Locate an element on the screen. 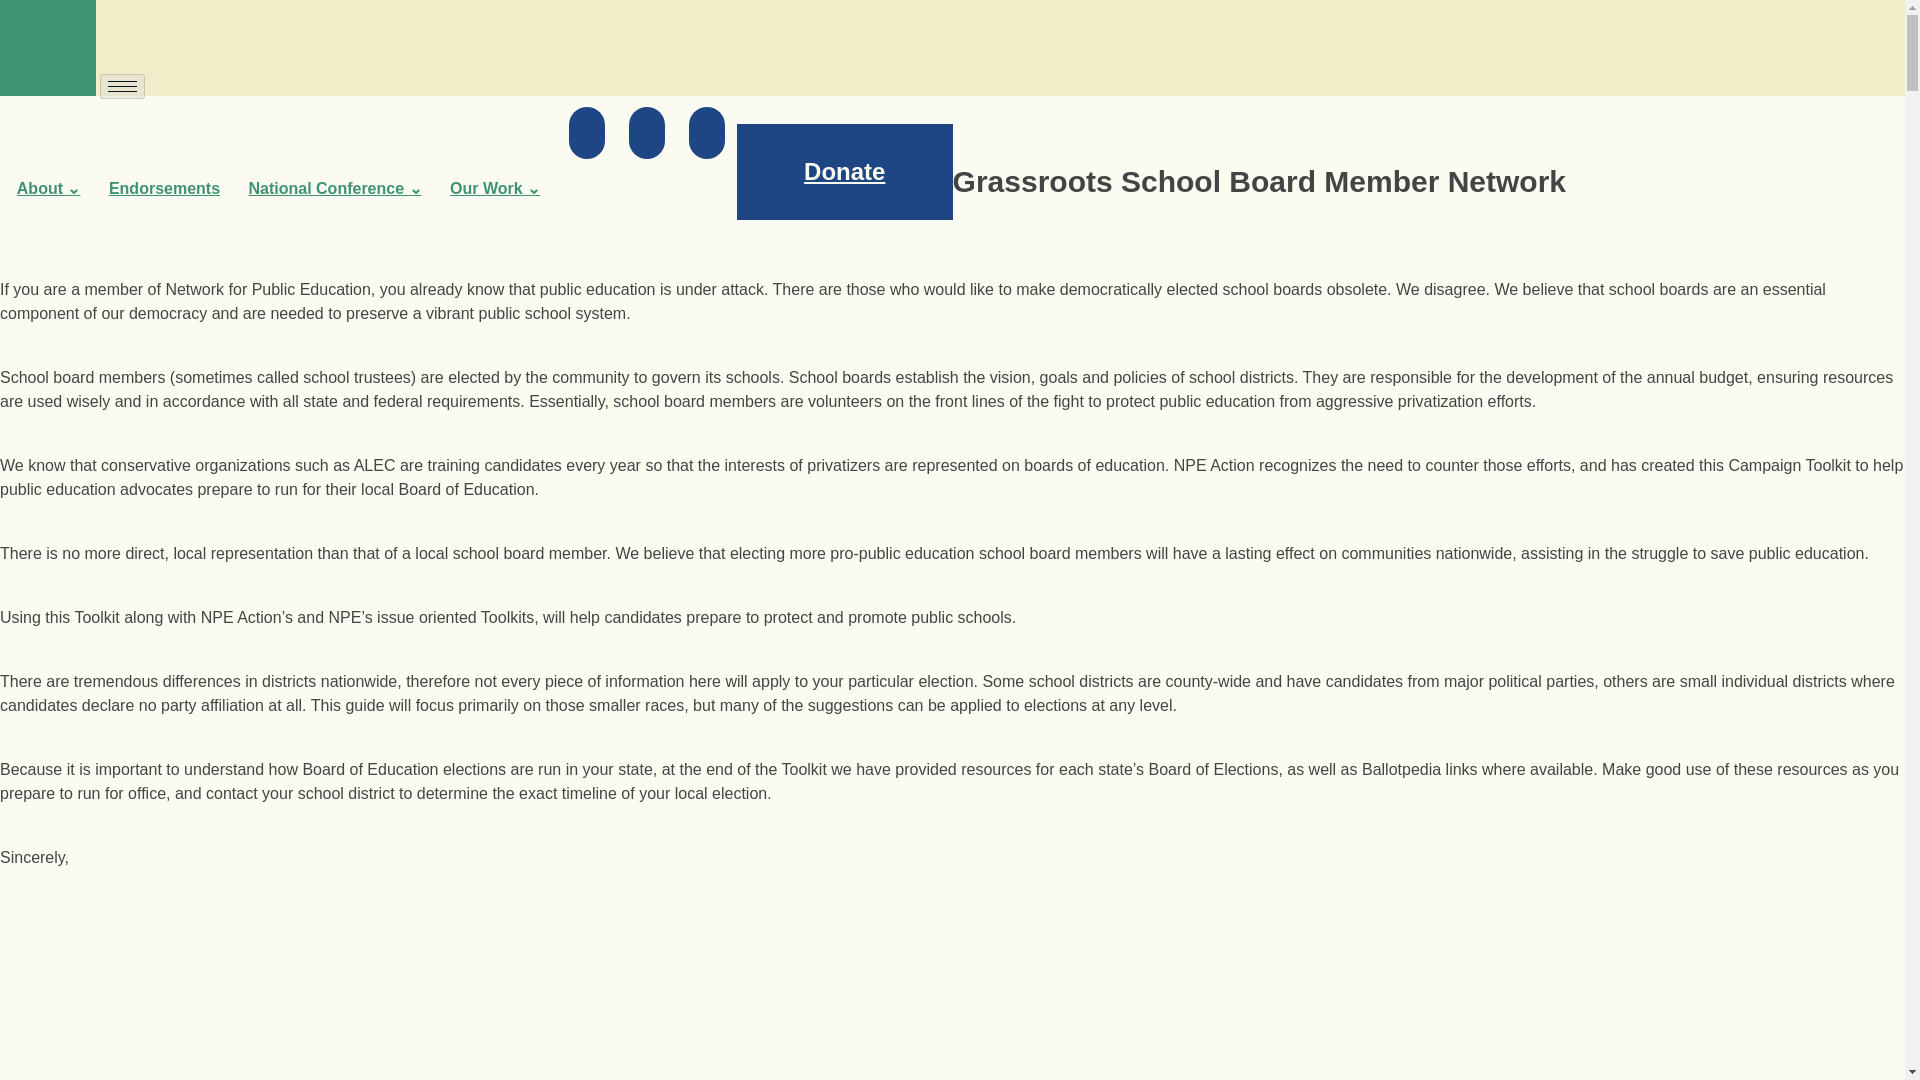  Our Work is located at coordinates (494, 188).